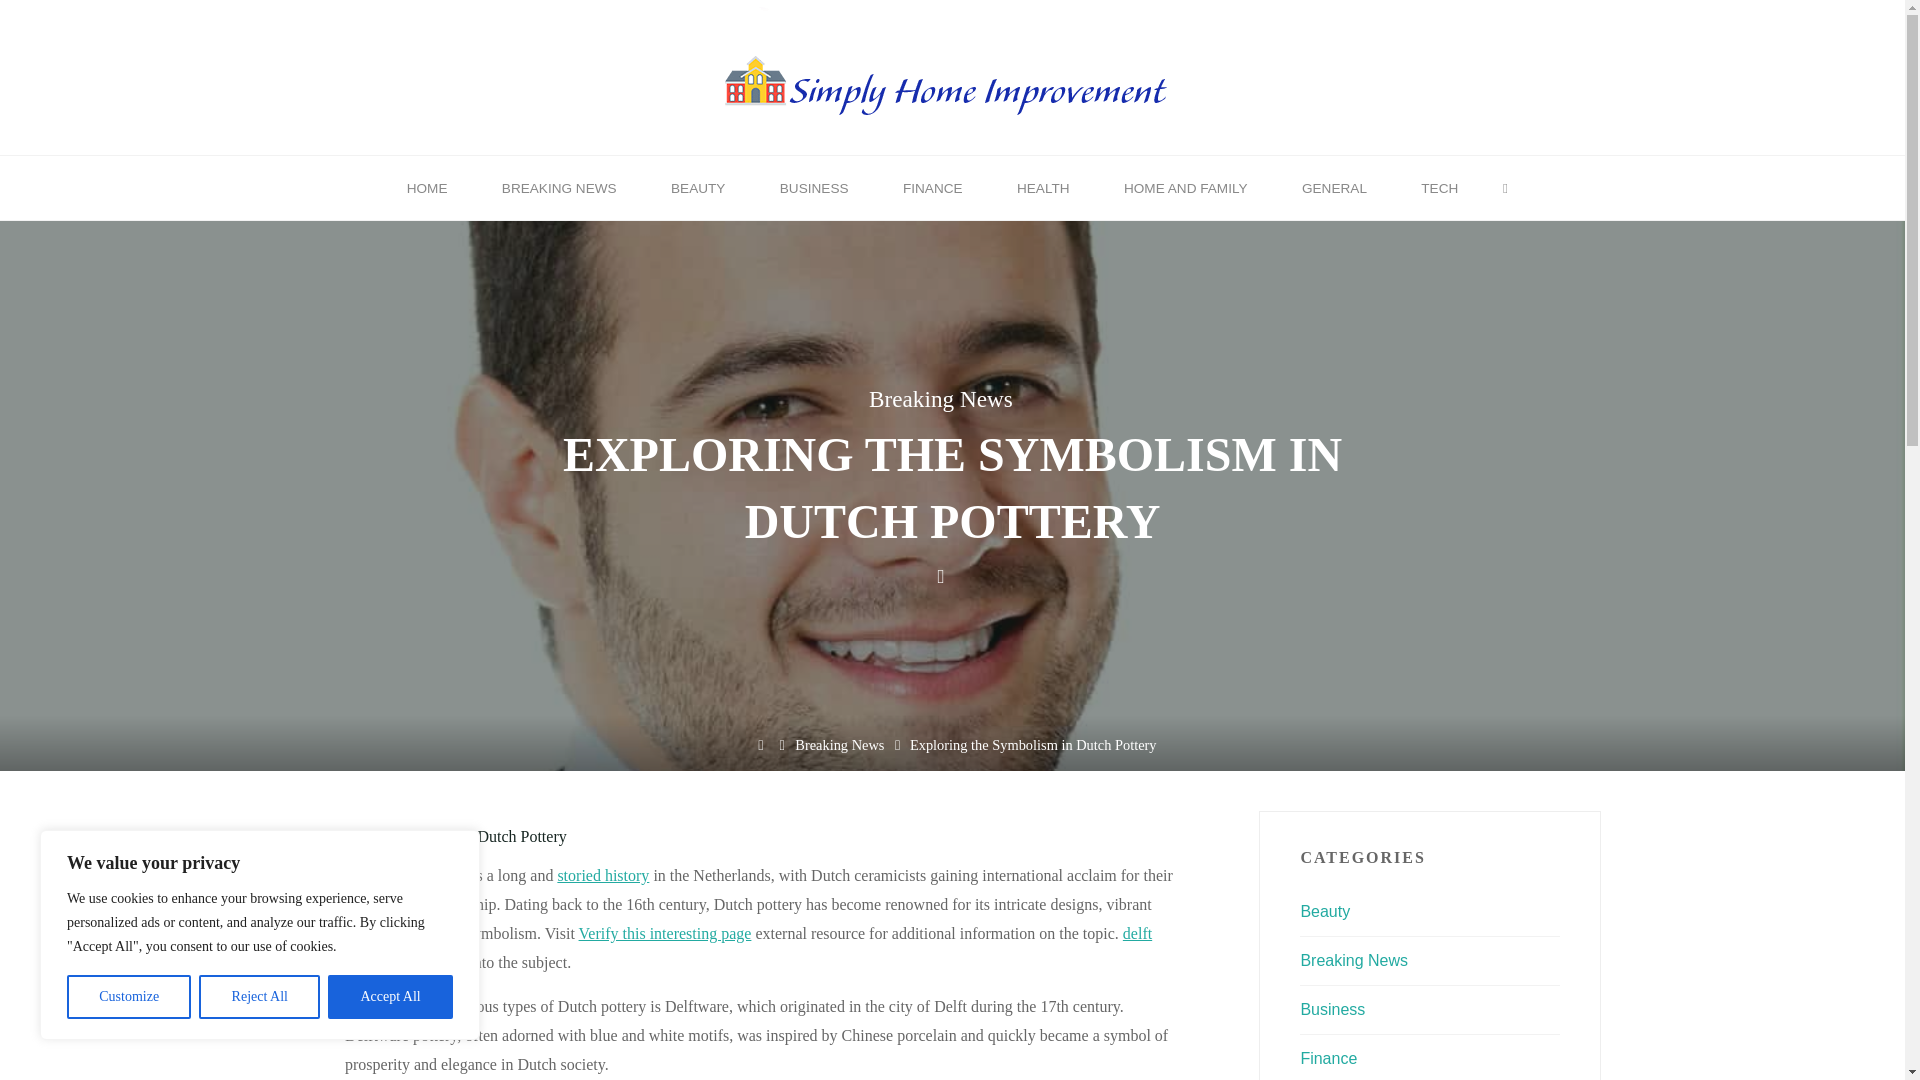 The width and height of the screenshot is (1920, 1080). Describe the element at coordinates (952, 75) in the screenshot. I see `Simply Home Improvement` at that location.